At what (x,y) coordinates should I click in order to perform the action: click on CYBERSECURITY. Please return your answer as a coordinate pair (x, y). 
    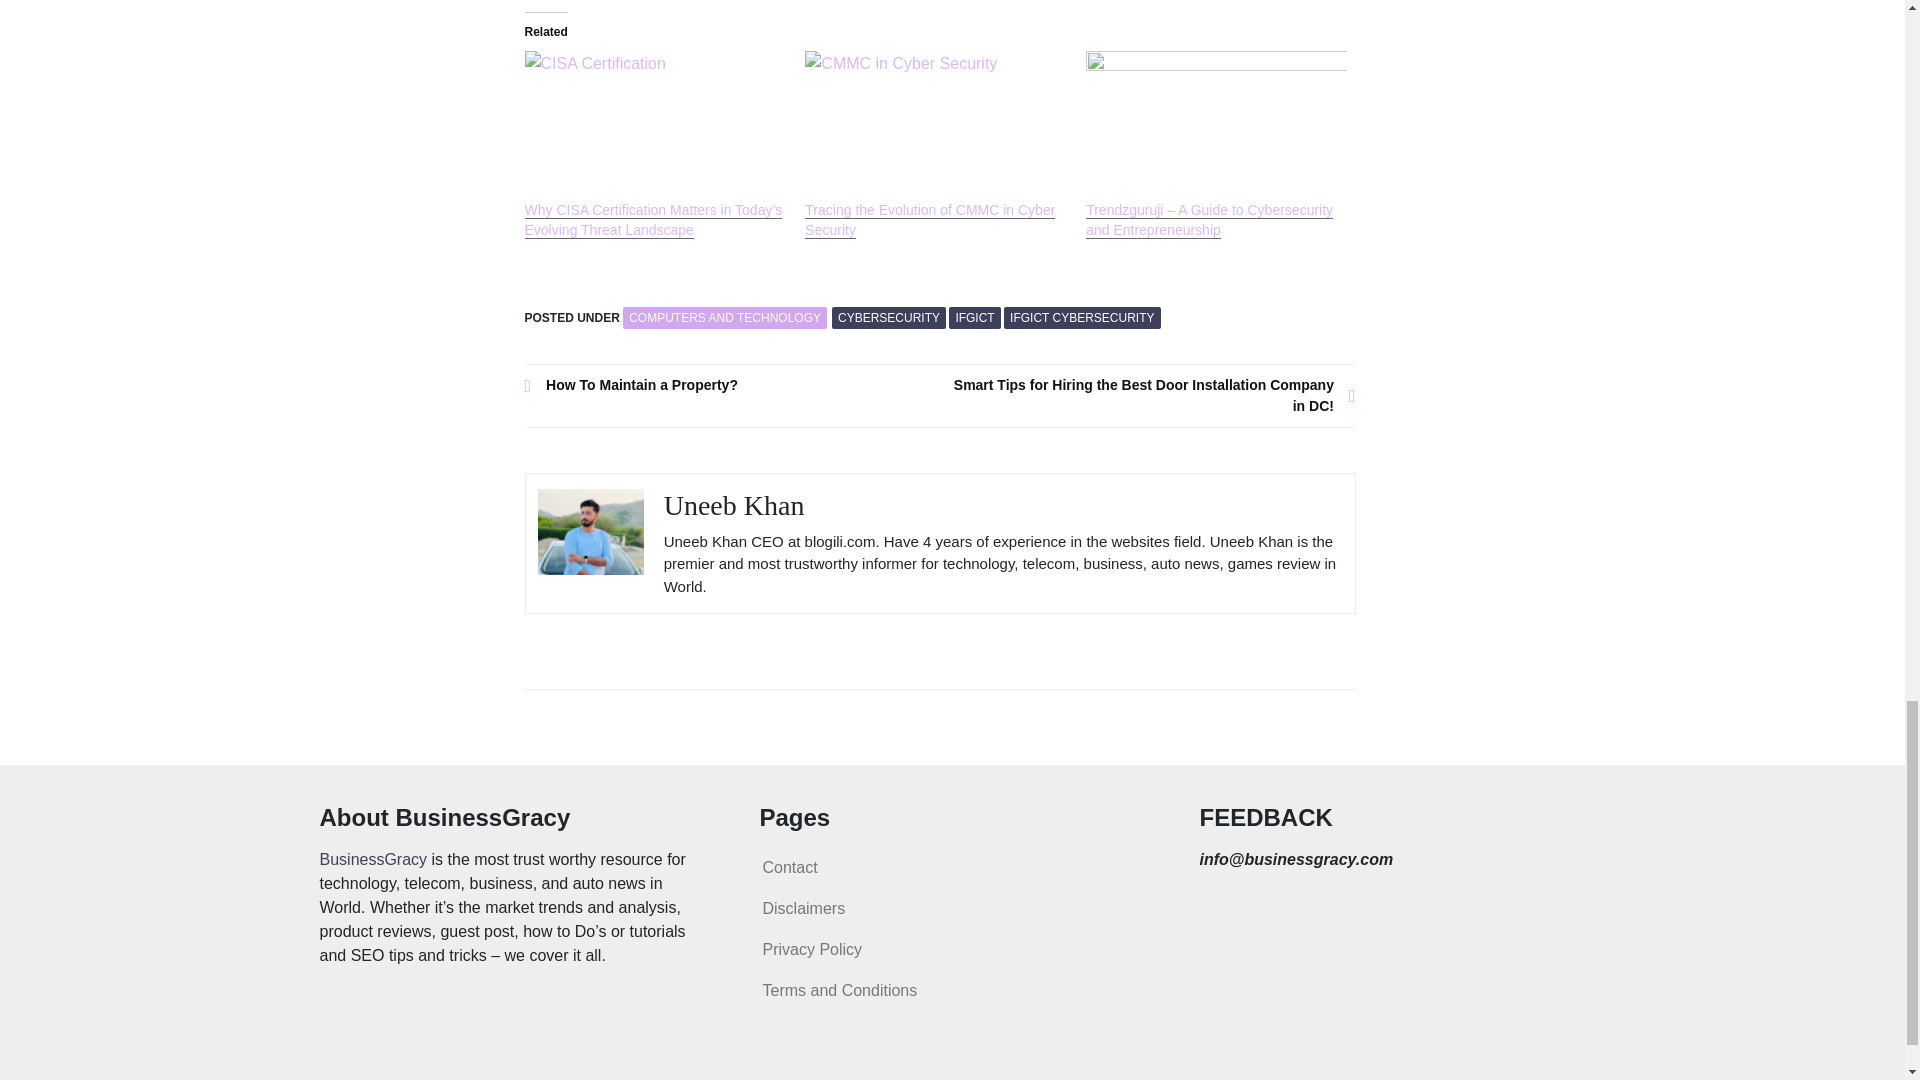
    Looking at the image, I should click on (888, 318).